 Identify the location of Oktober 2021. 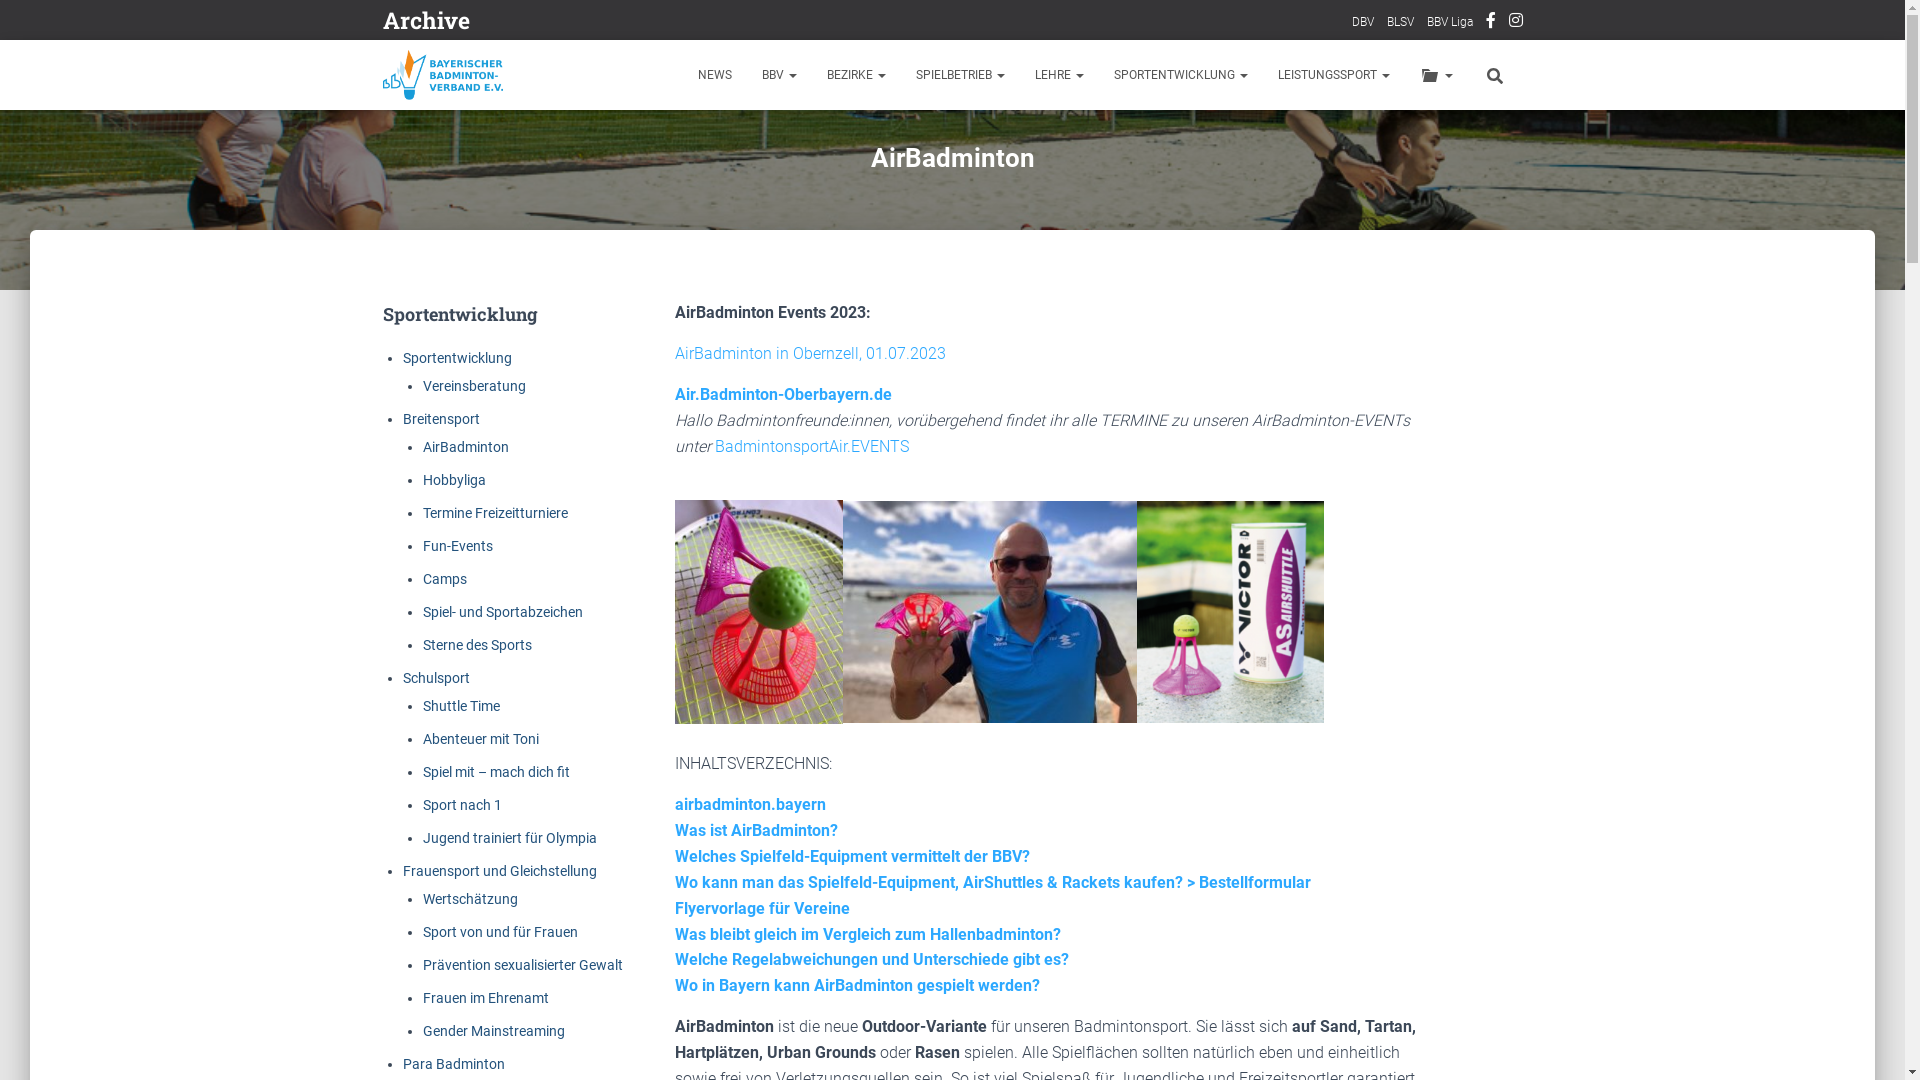
(544, 225).